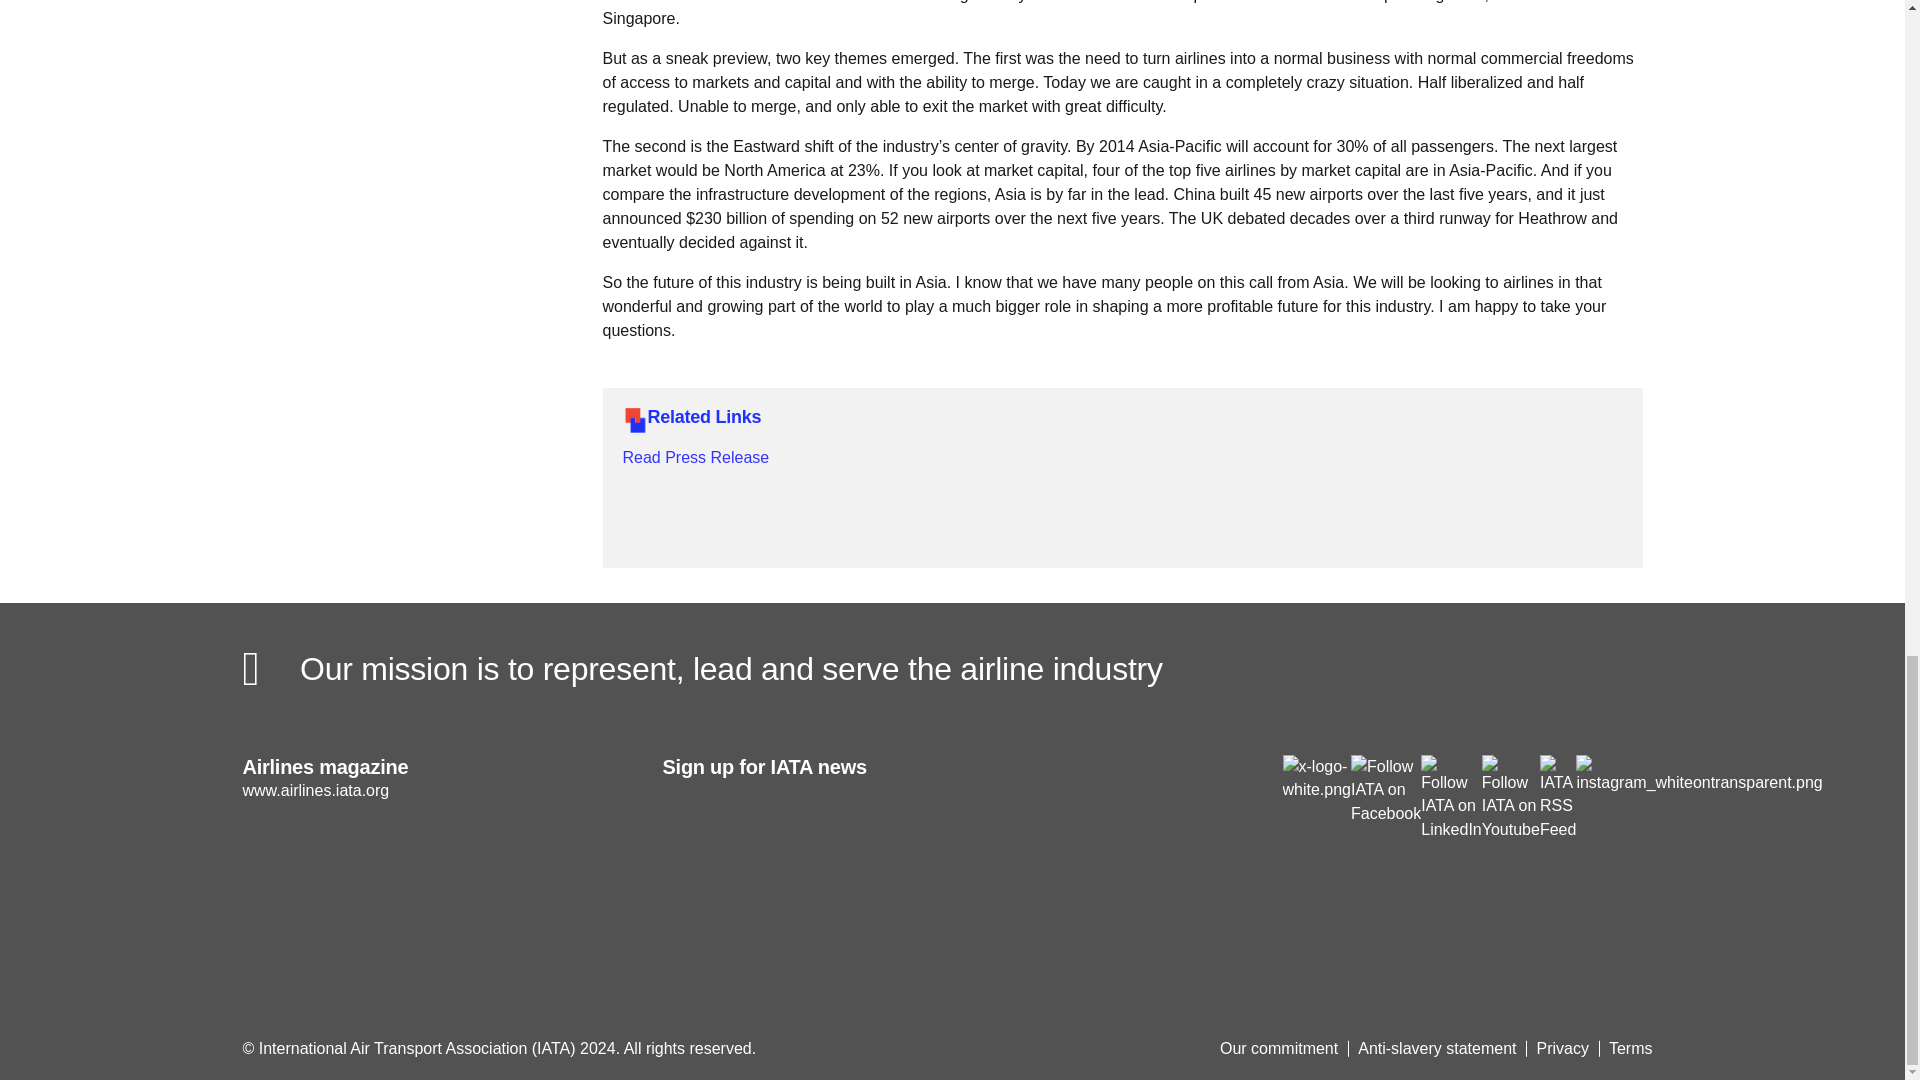 The width and height of the screenshot is (1920, 1080). I want to click on IATA on Facebook, so click(1386, 788).